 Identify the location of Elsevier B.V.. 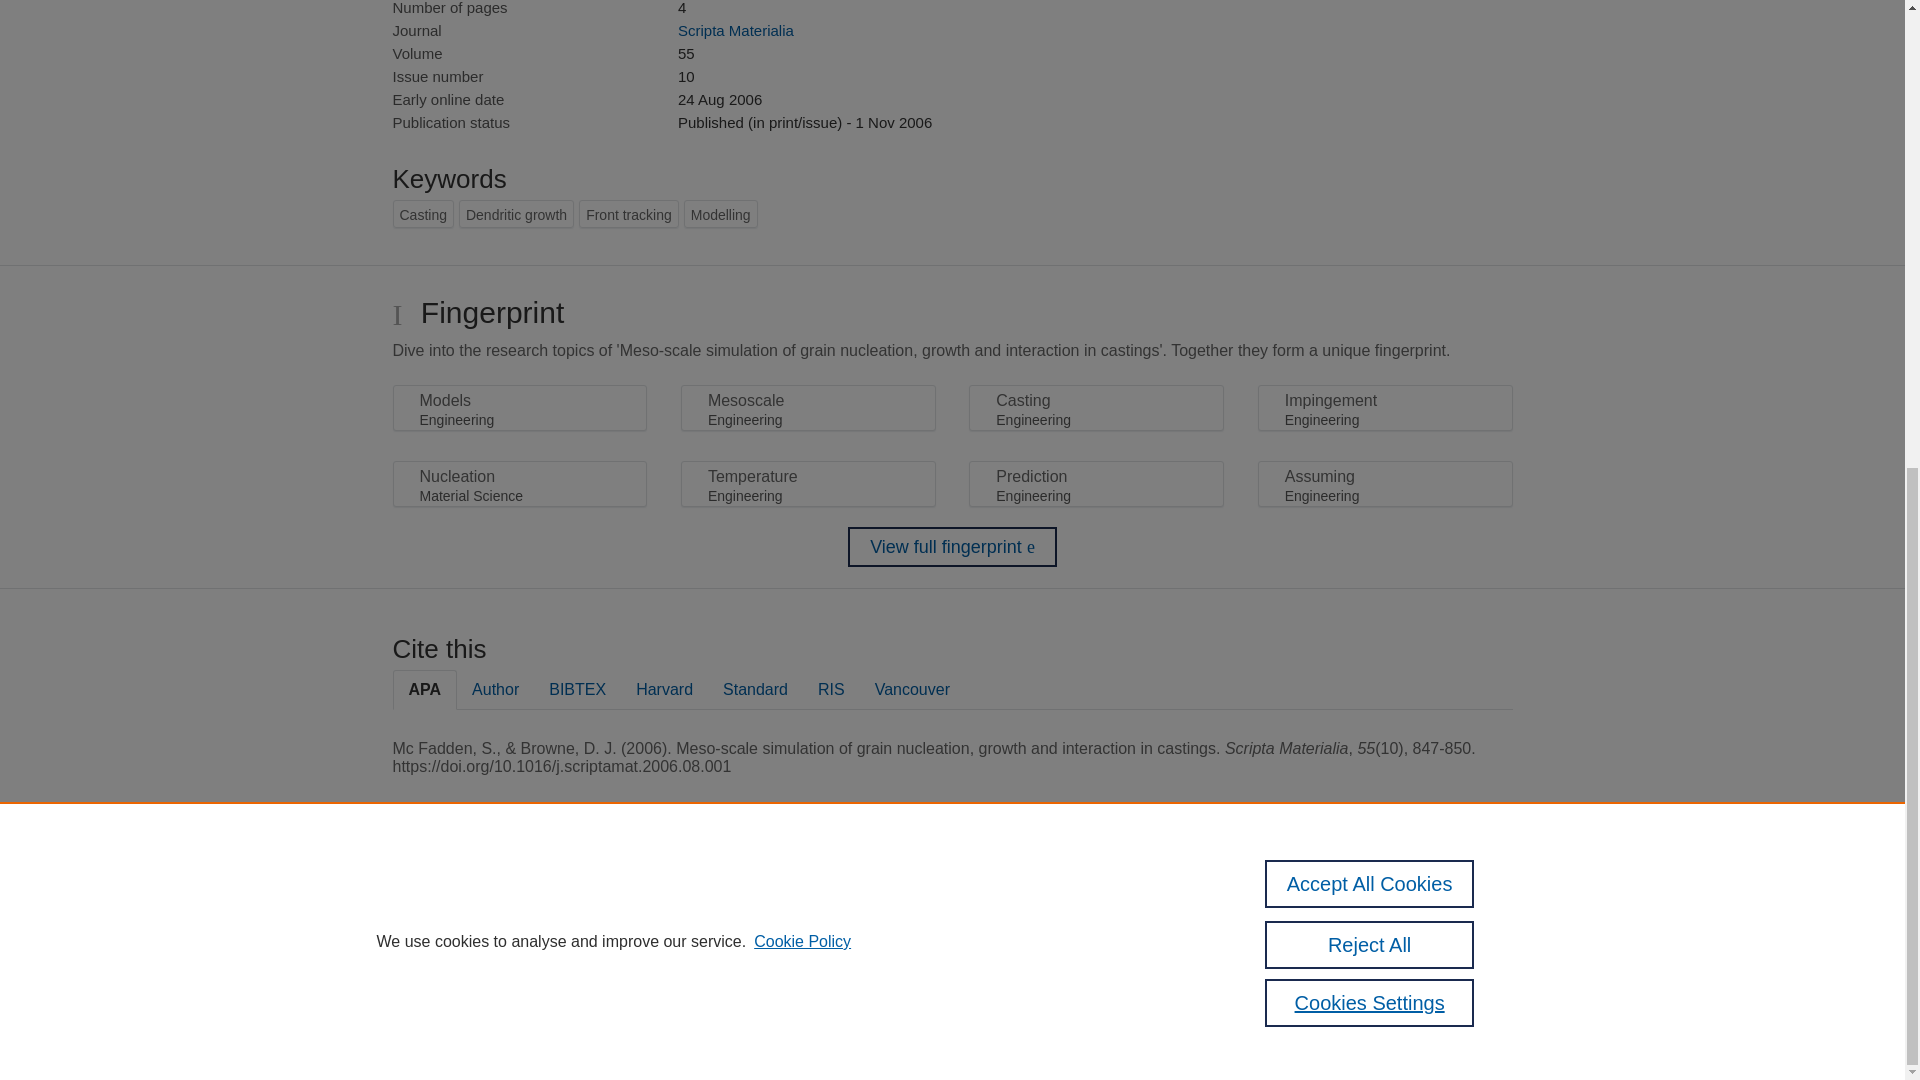
(668, 932).